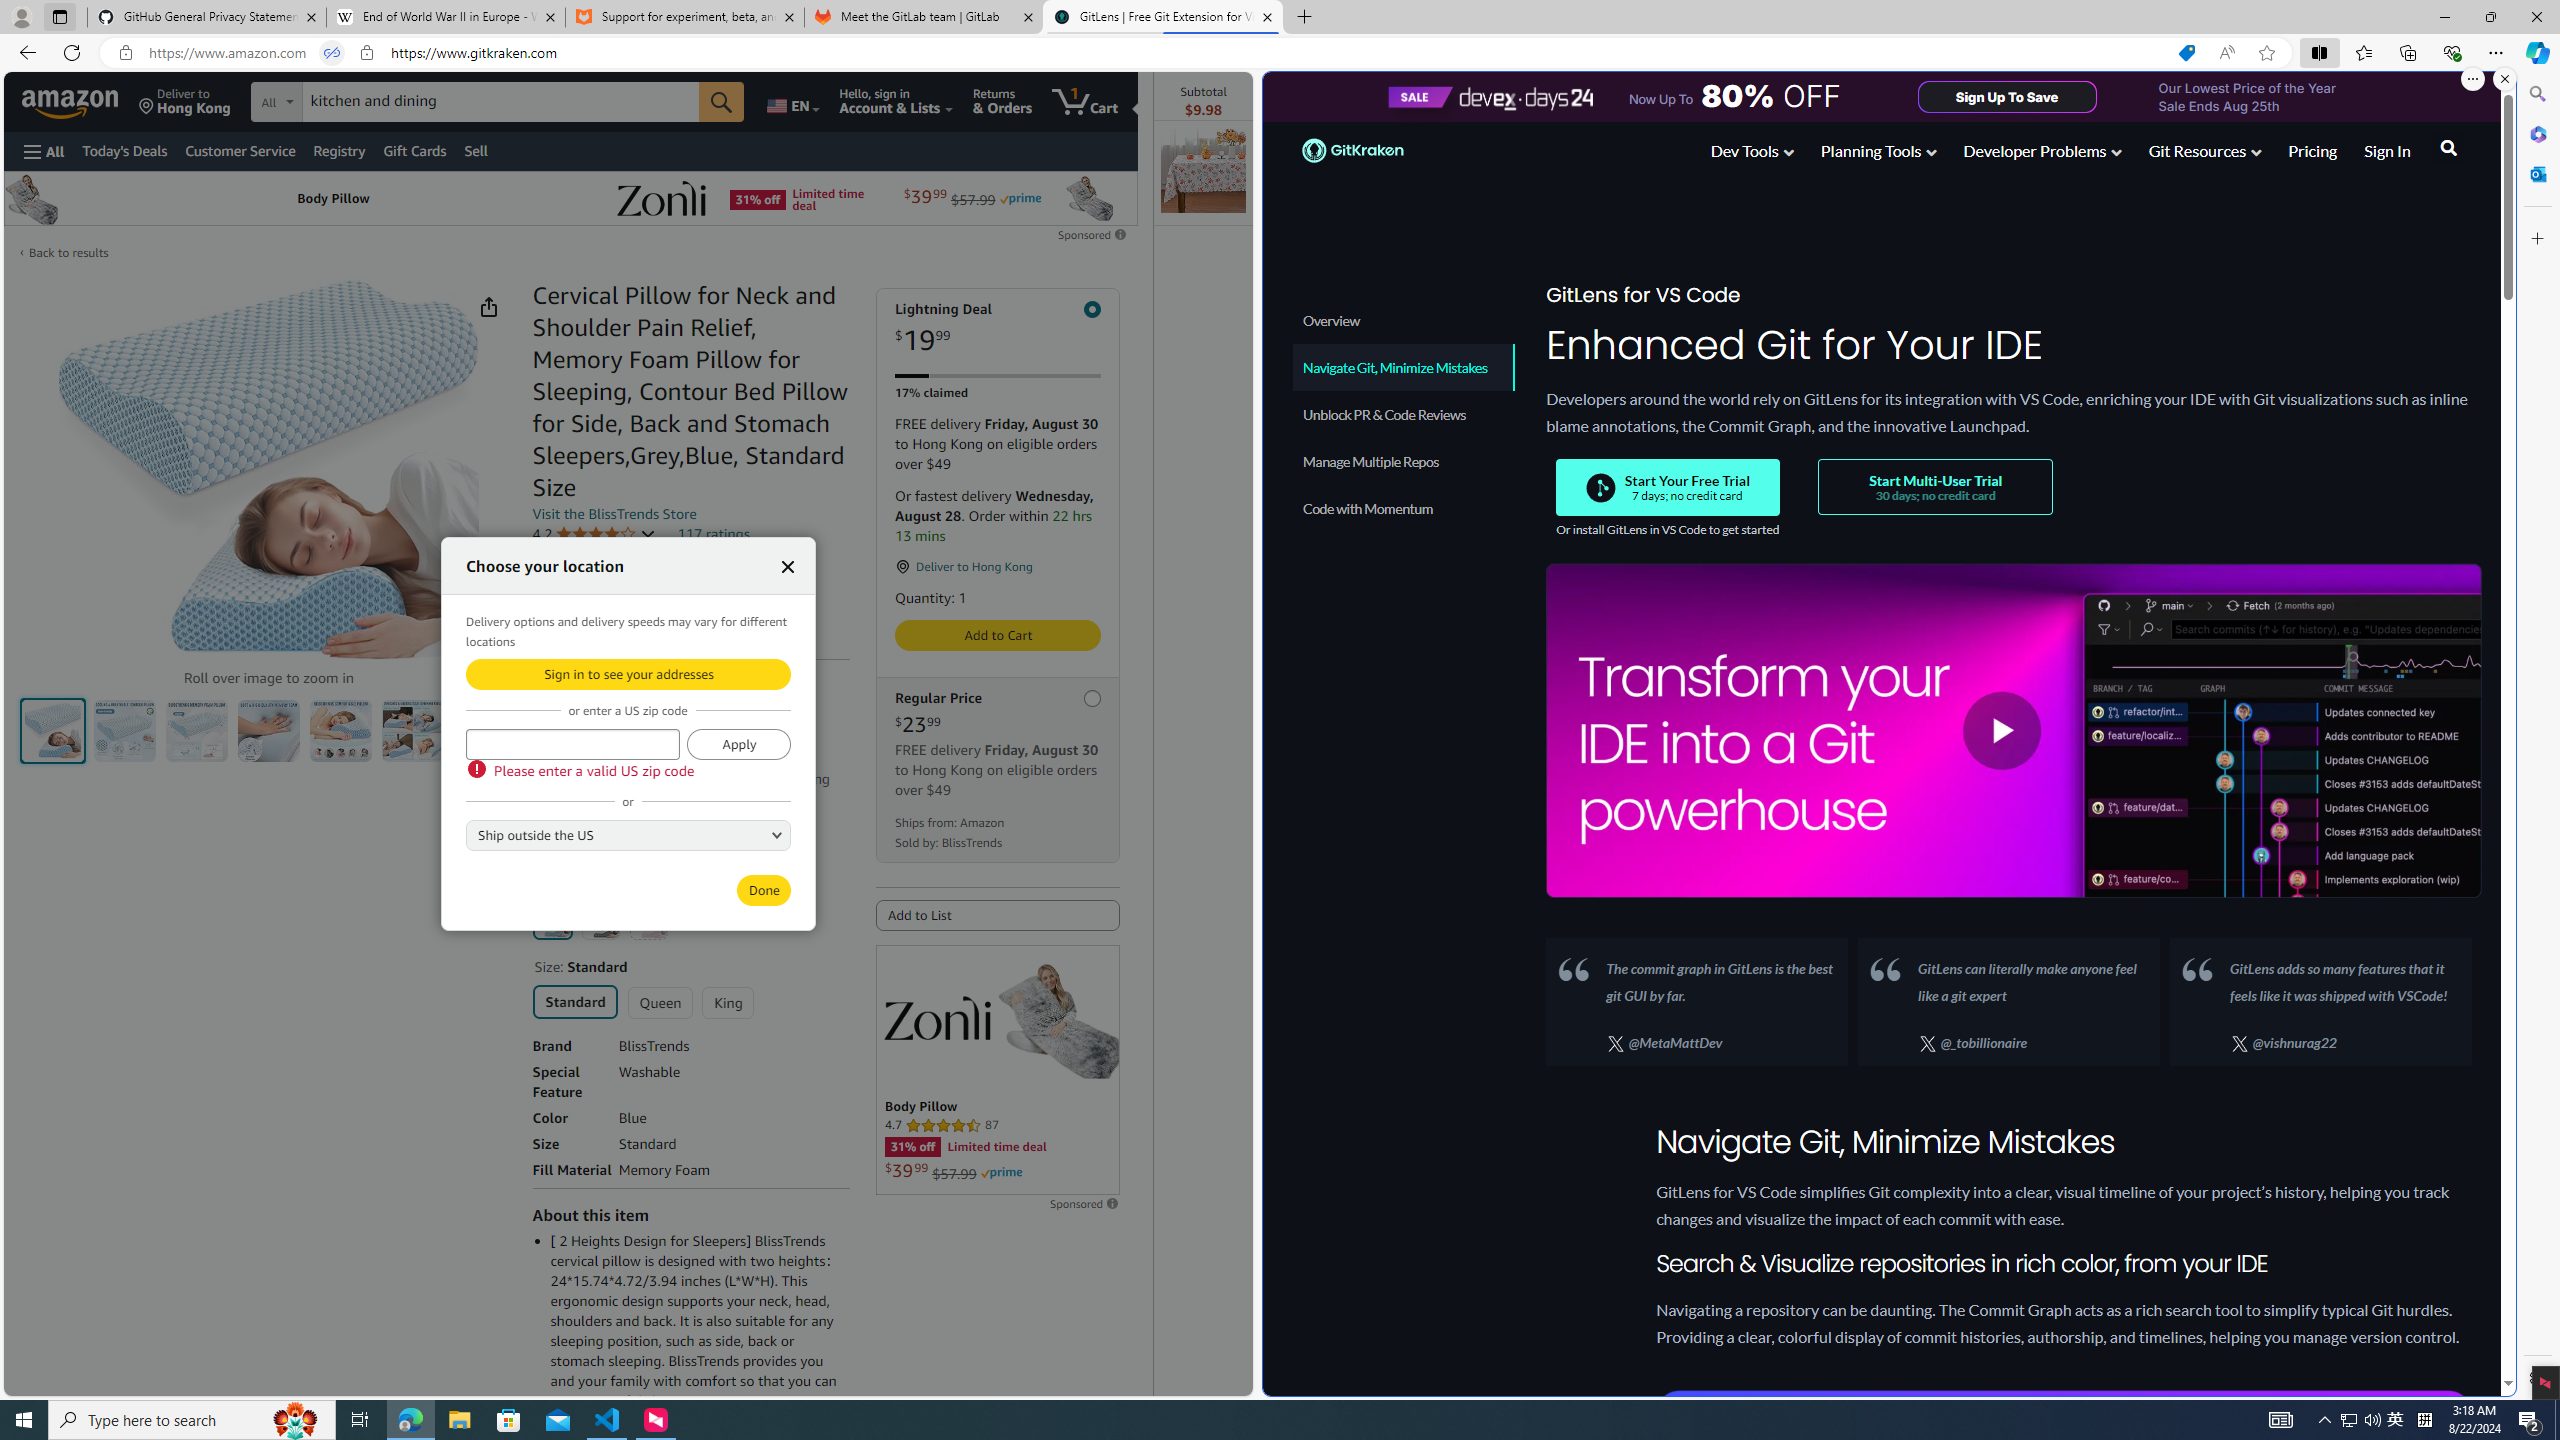 This screenshot has width=2560, height=1440. I want to click on Sponsored ad, so click(998, 1070).